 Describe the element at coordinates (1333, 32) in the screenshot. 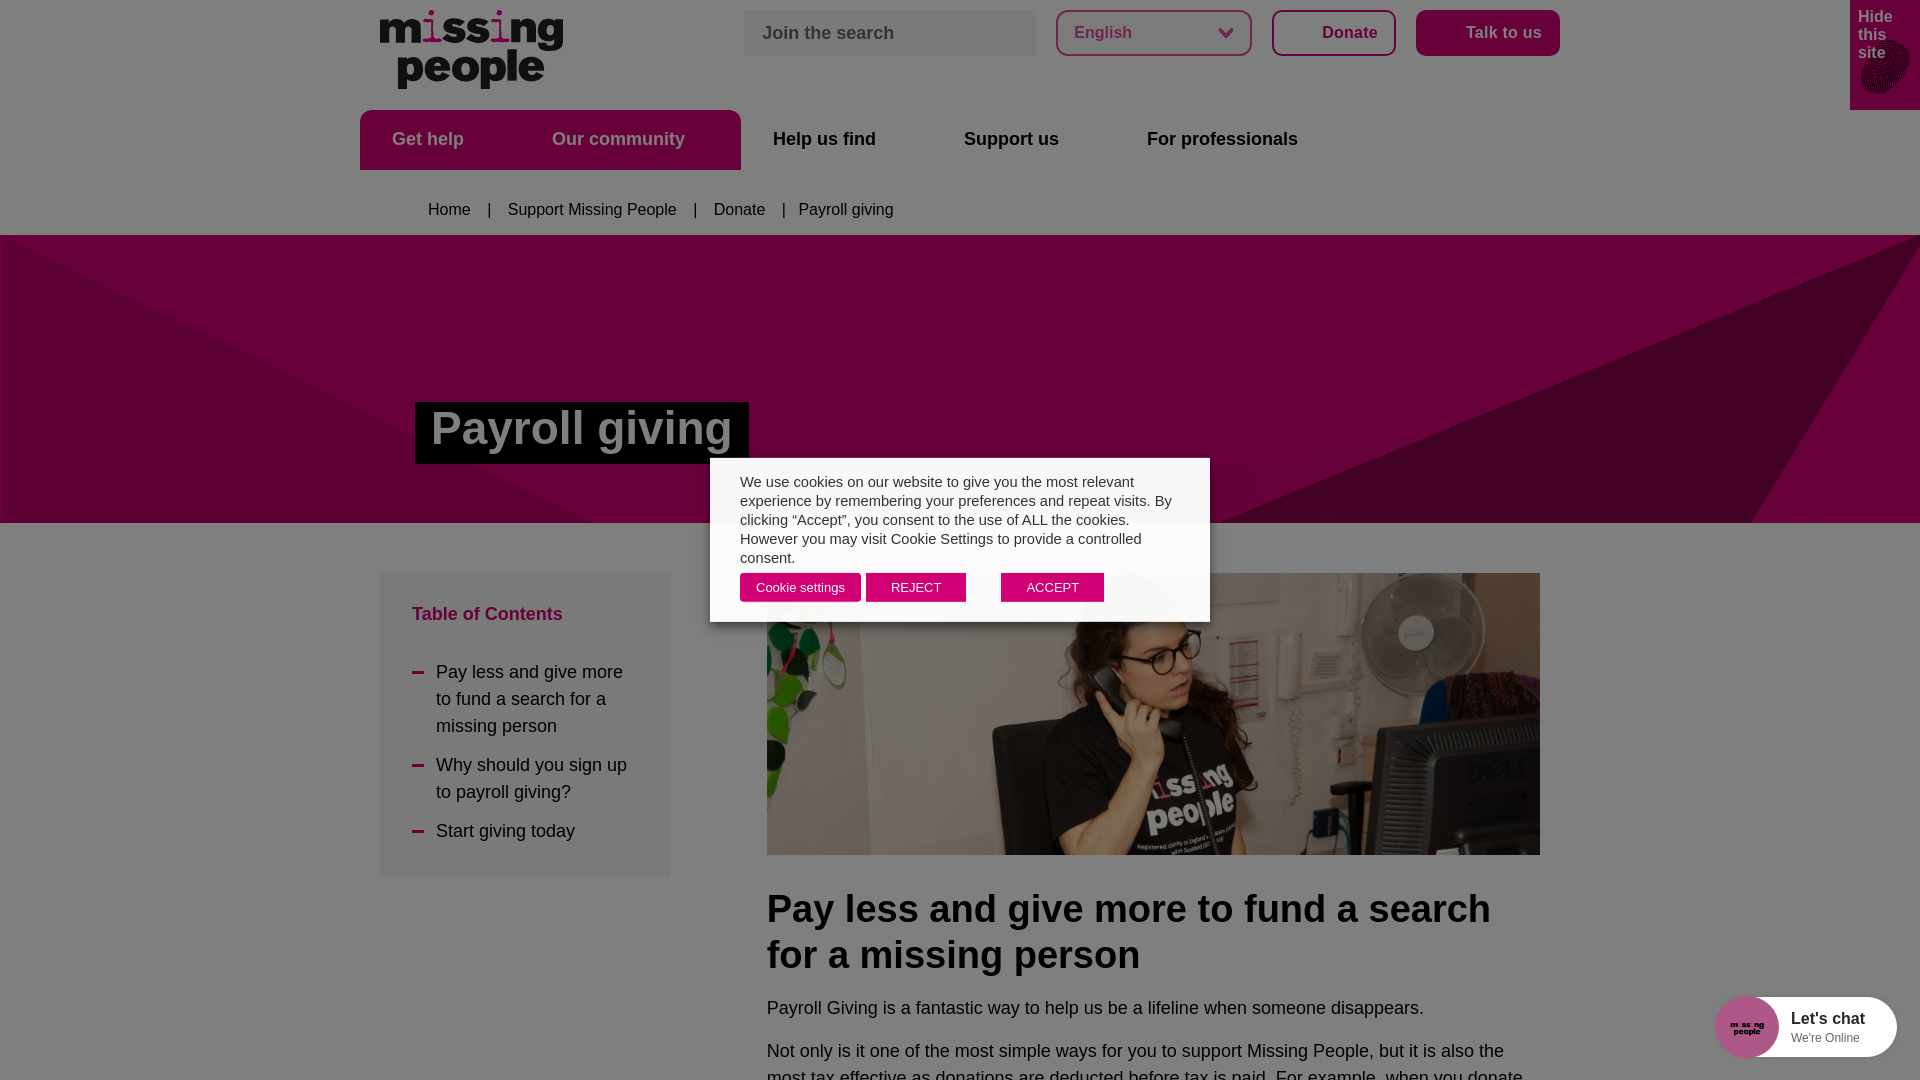

I see `Donate` at that location.